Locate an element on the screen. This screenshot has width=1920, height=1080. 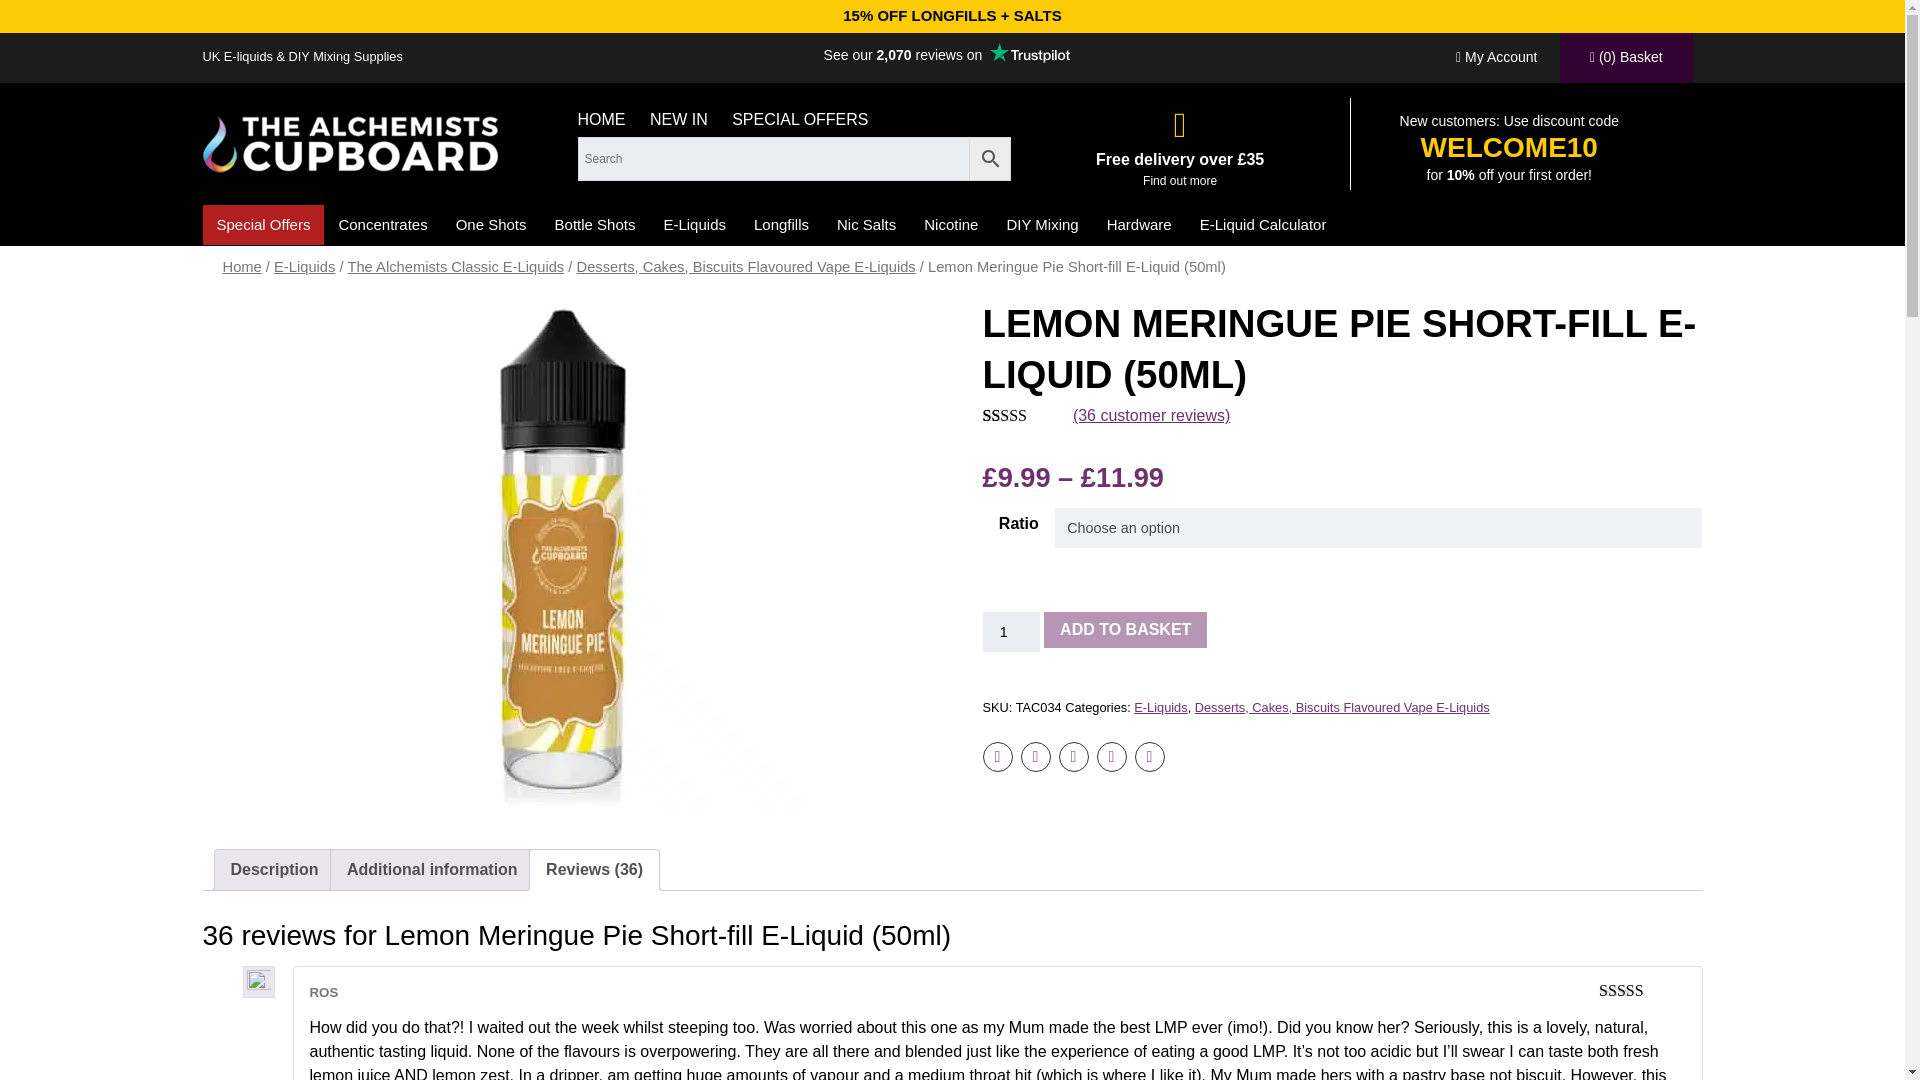
My Account is located at coordinates (1496, 58).